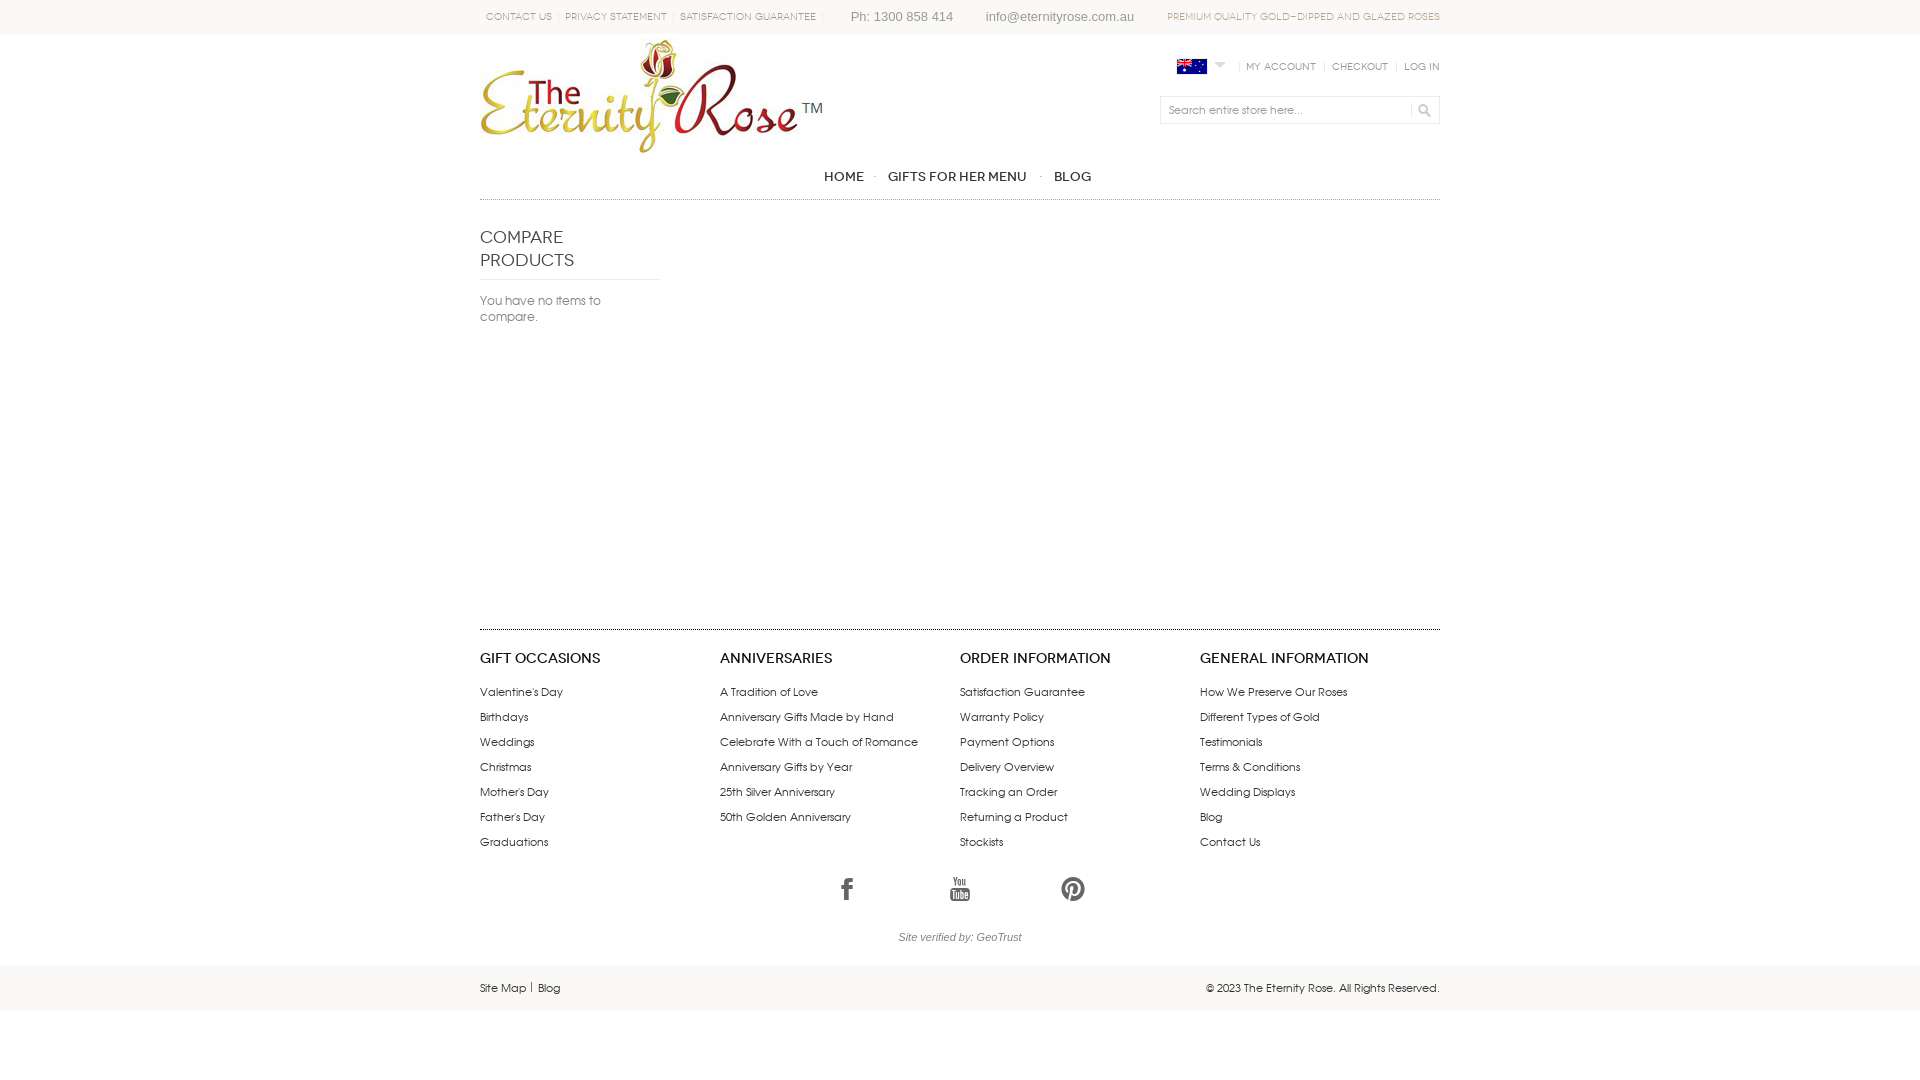 The height and width of the screenshot is (1080, 1920). What do you see at coordinates (1060, 17) in the screenshot?
I see `info@eternityrose.com.au` at bounding box center [1060, 17].